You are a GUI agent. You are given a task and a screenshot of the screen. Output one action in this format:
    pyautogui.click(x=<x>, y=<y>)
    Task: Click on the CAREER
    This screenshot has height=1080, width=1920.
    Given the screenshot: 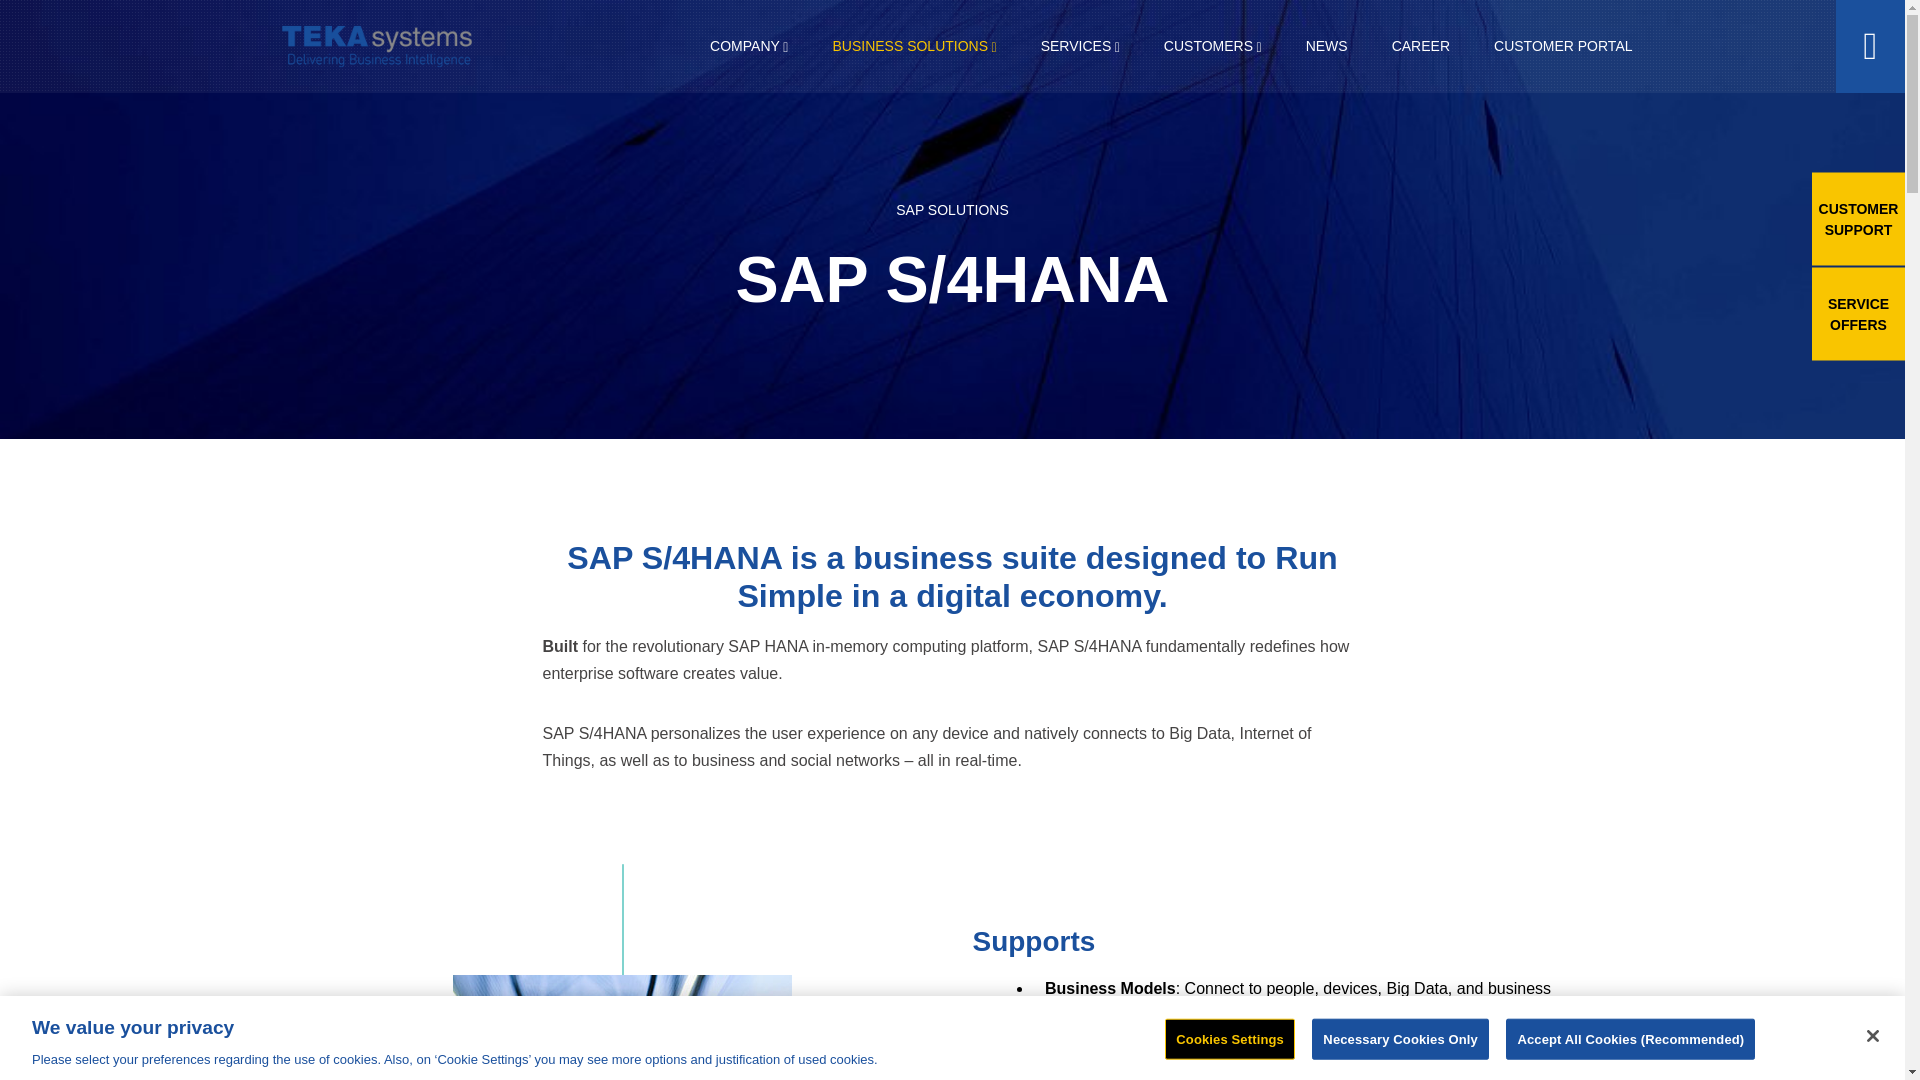 What is the action you would take?
    pyautogui.click(x=1421, y=46)
    